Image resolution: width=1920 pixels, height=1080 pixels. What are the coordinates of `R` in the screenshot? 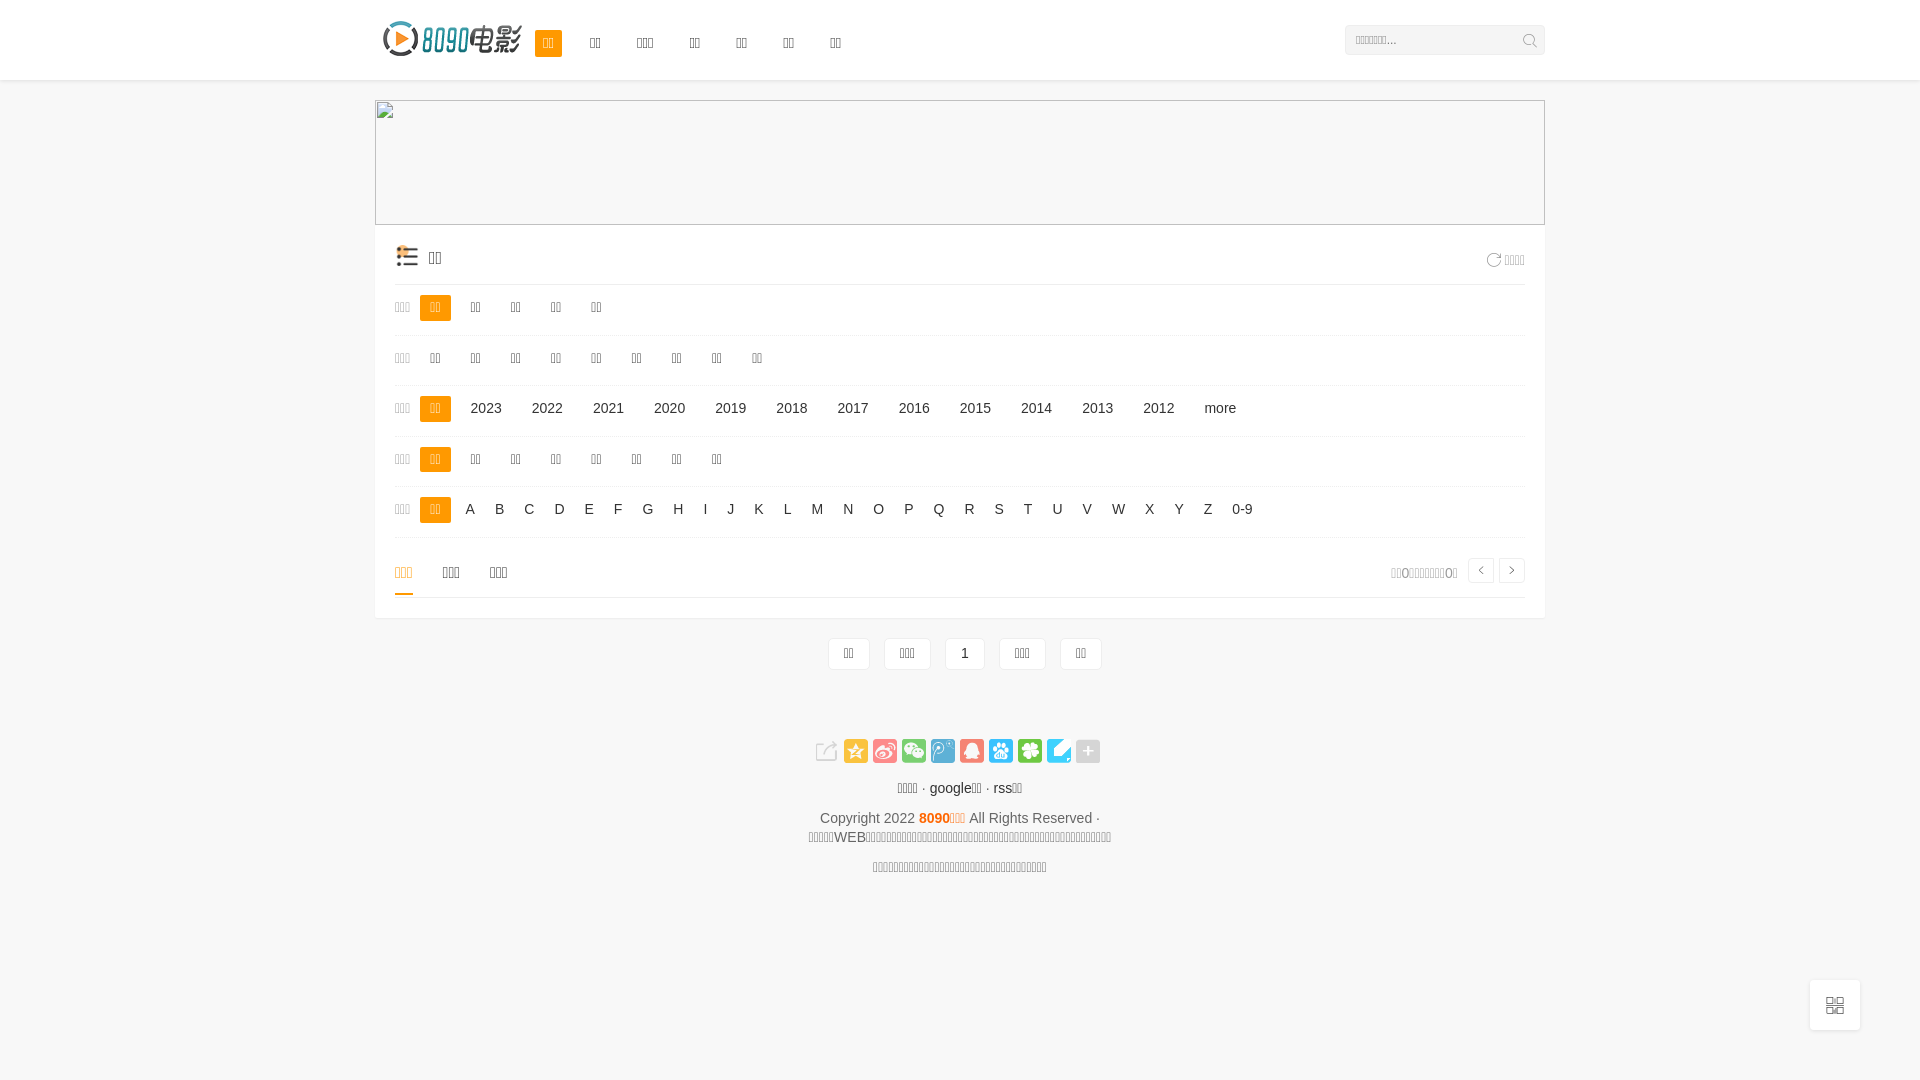 It's located at (969, 510).